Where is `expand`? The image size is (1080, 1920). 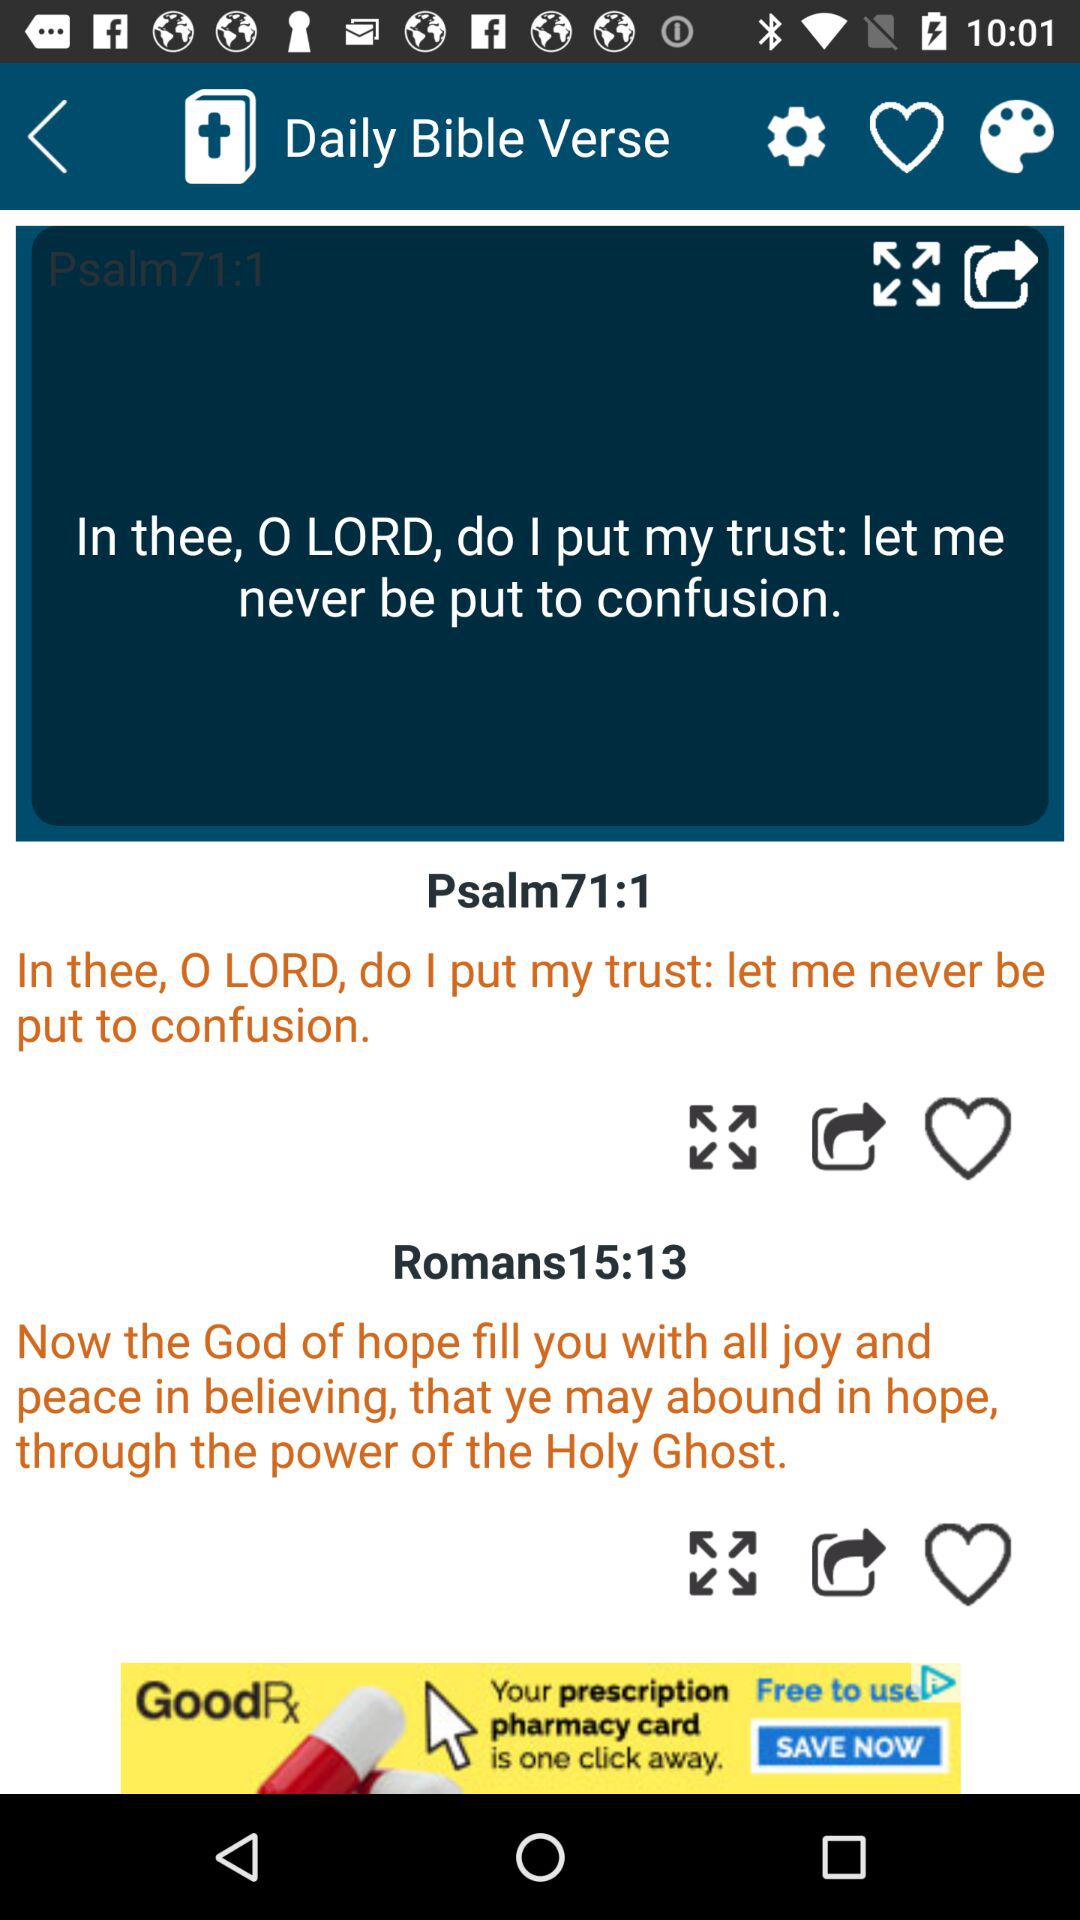 expand is located at coordinates (722, 1136).